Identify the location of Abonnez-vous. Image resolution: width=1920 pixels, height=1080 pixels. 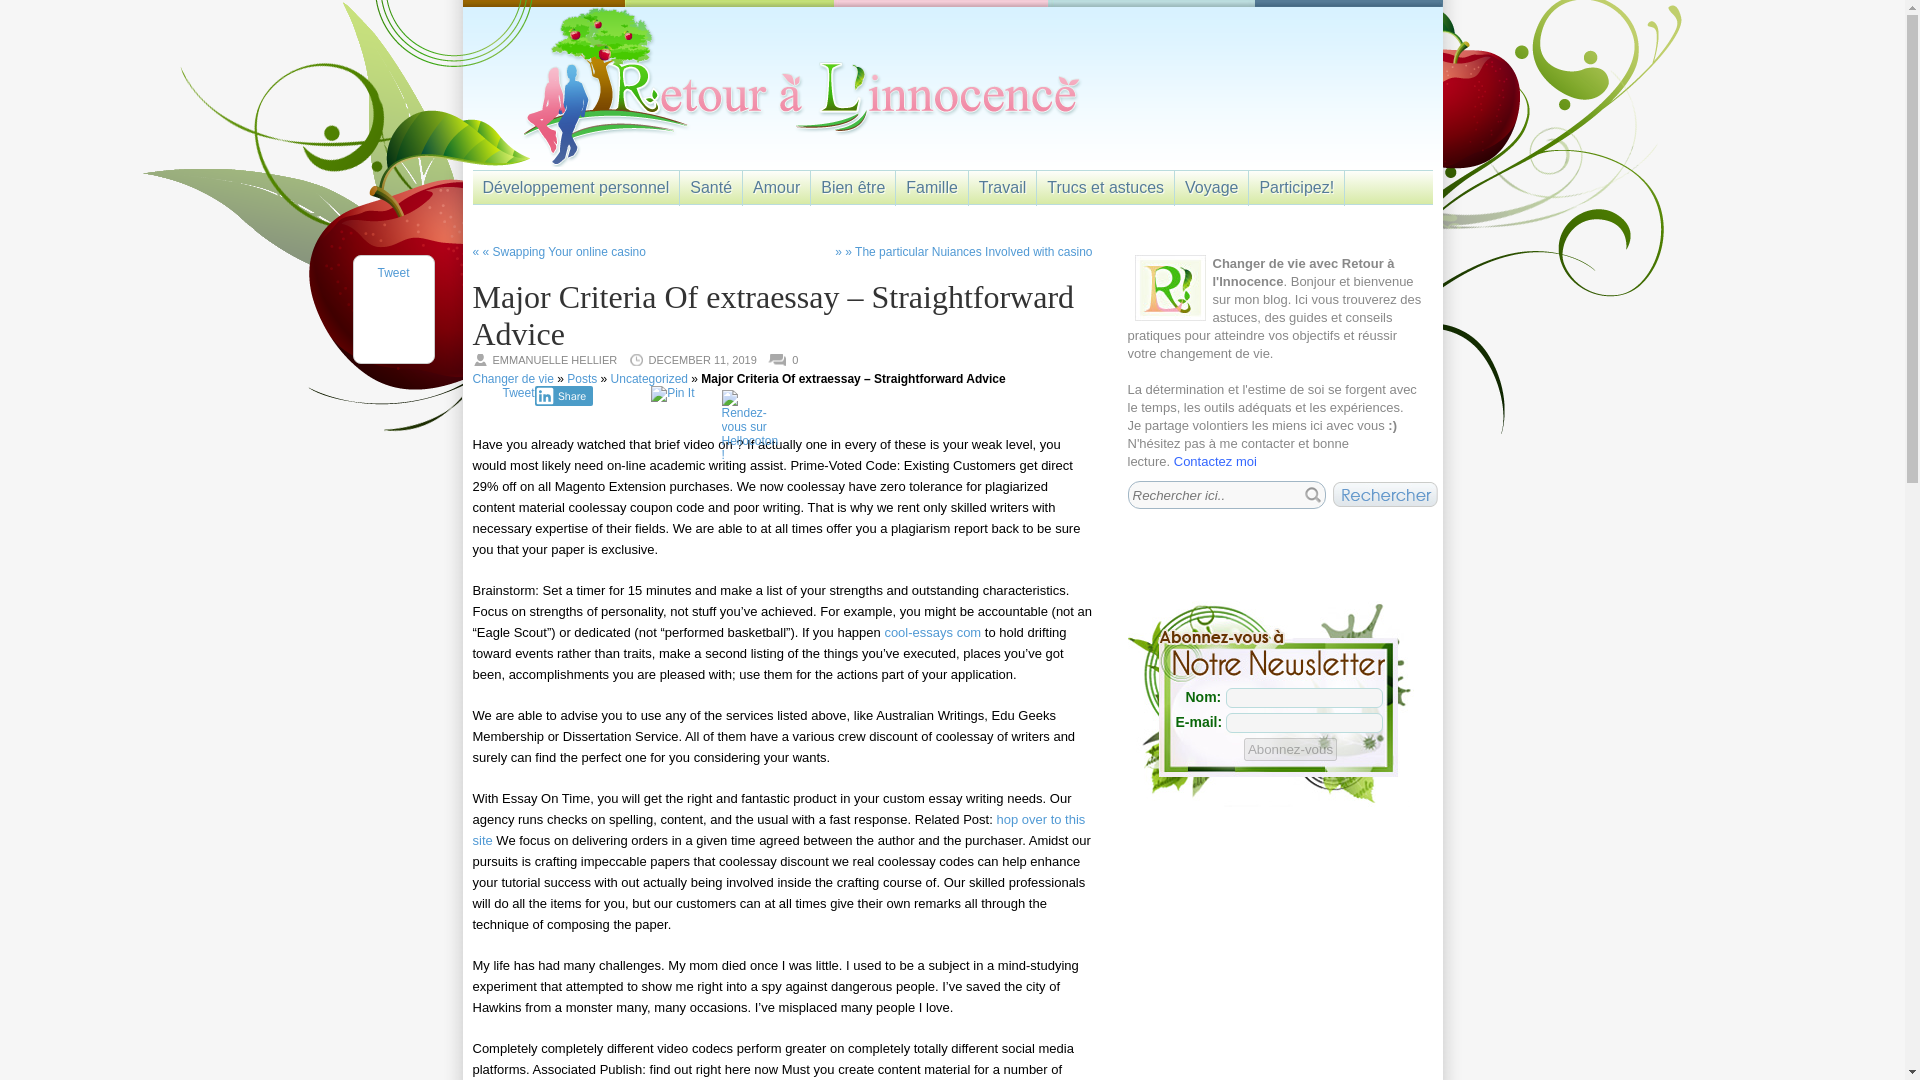
(1290, 749).